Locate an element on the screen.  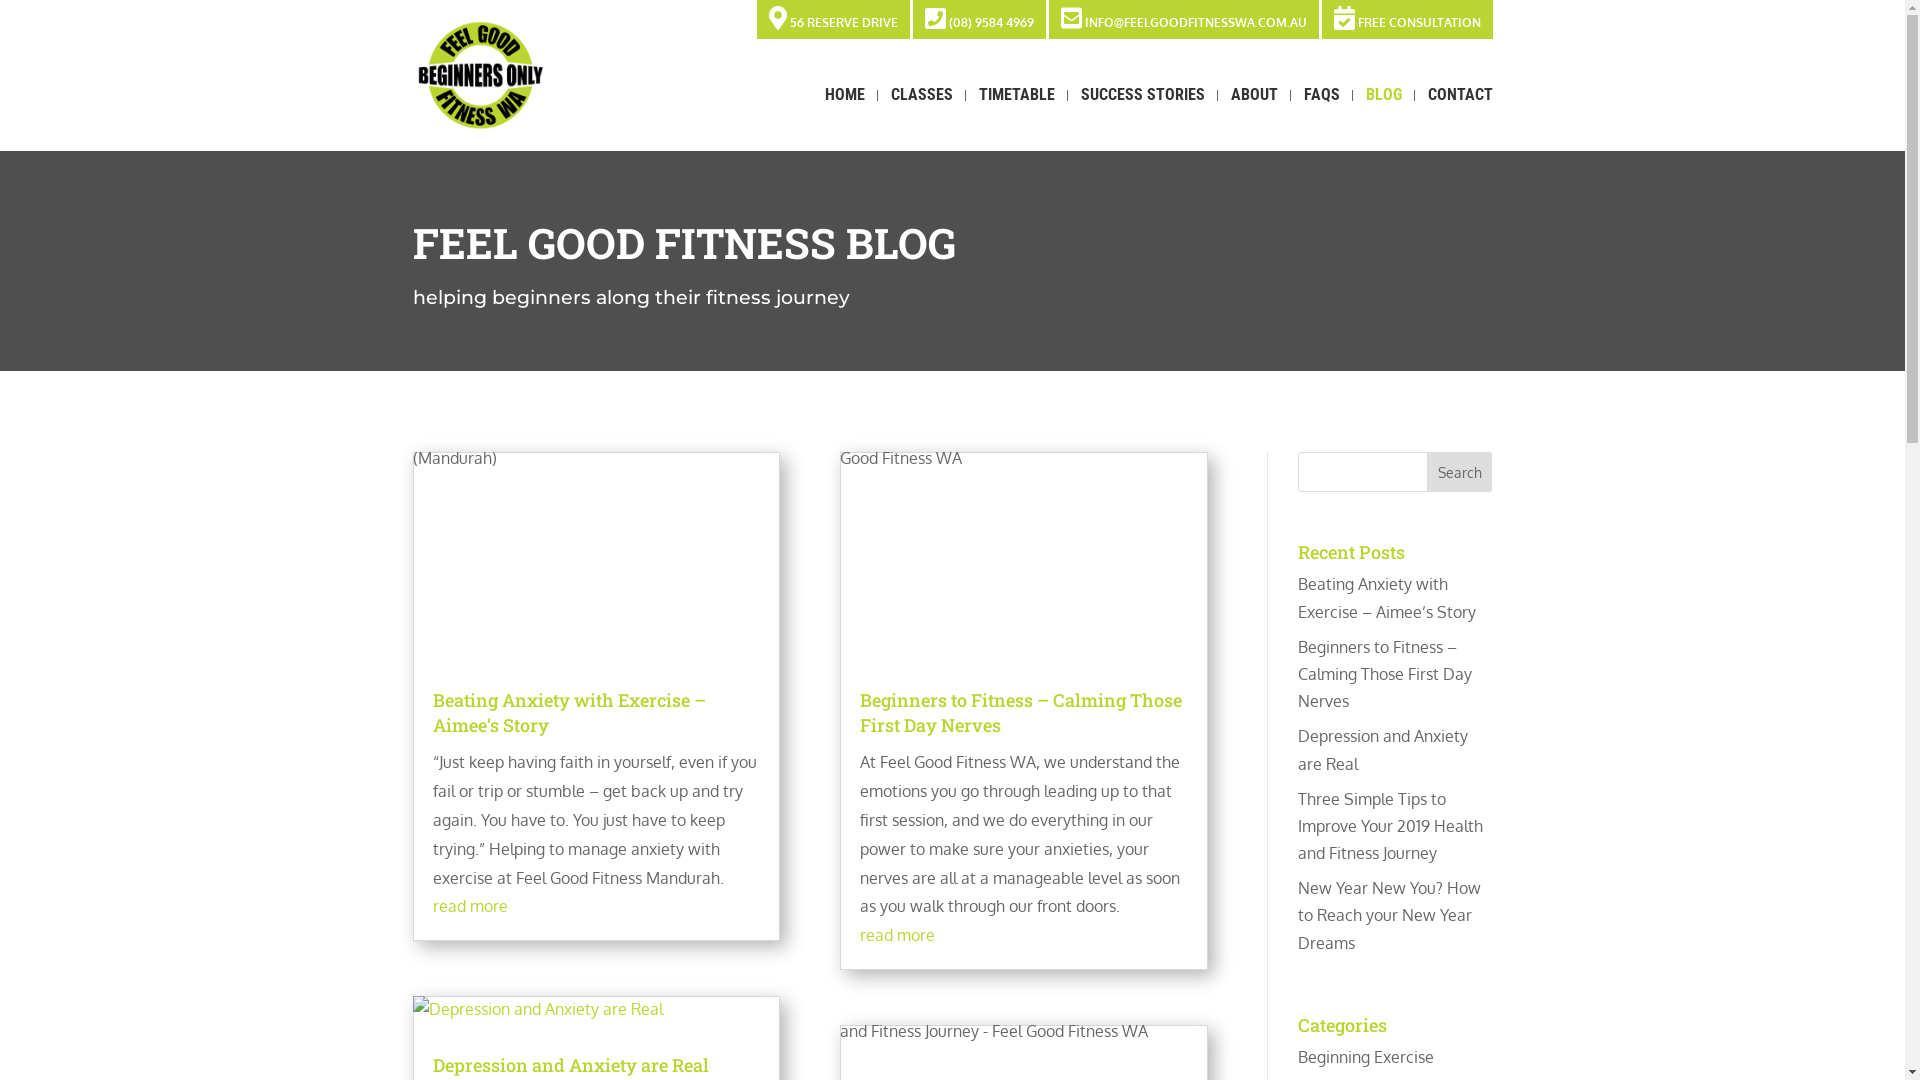
Search is located at coordinates (1460, 472).